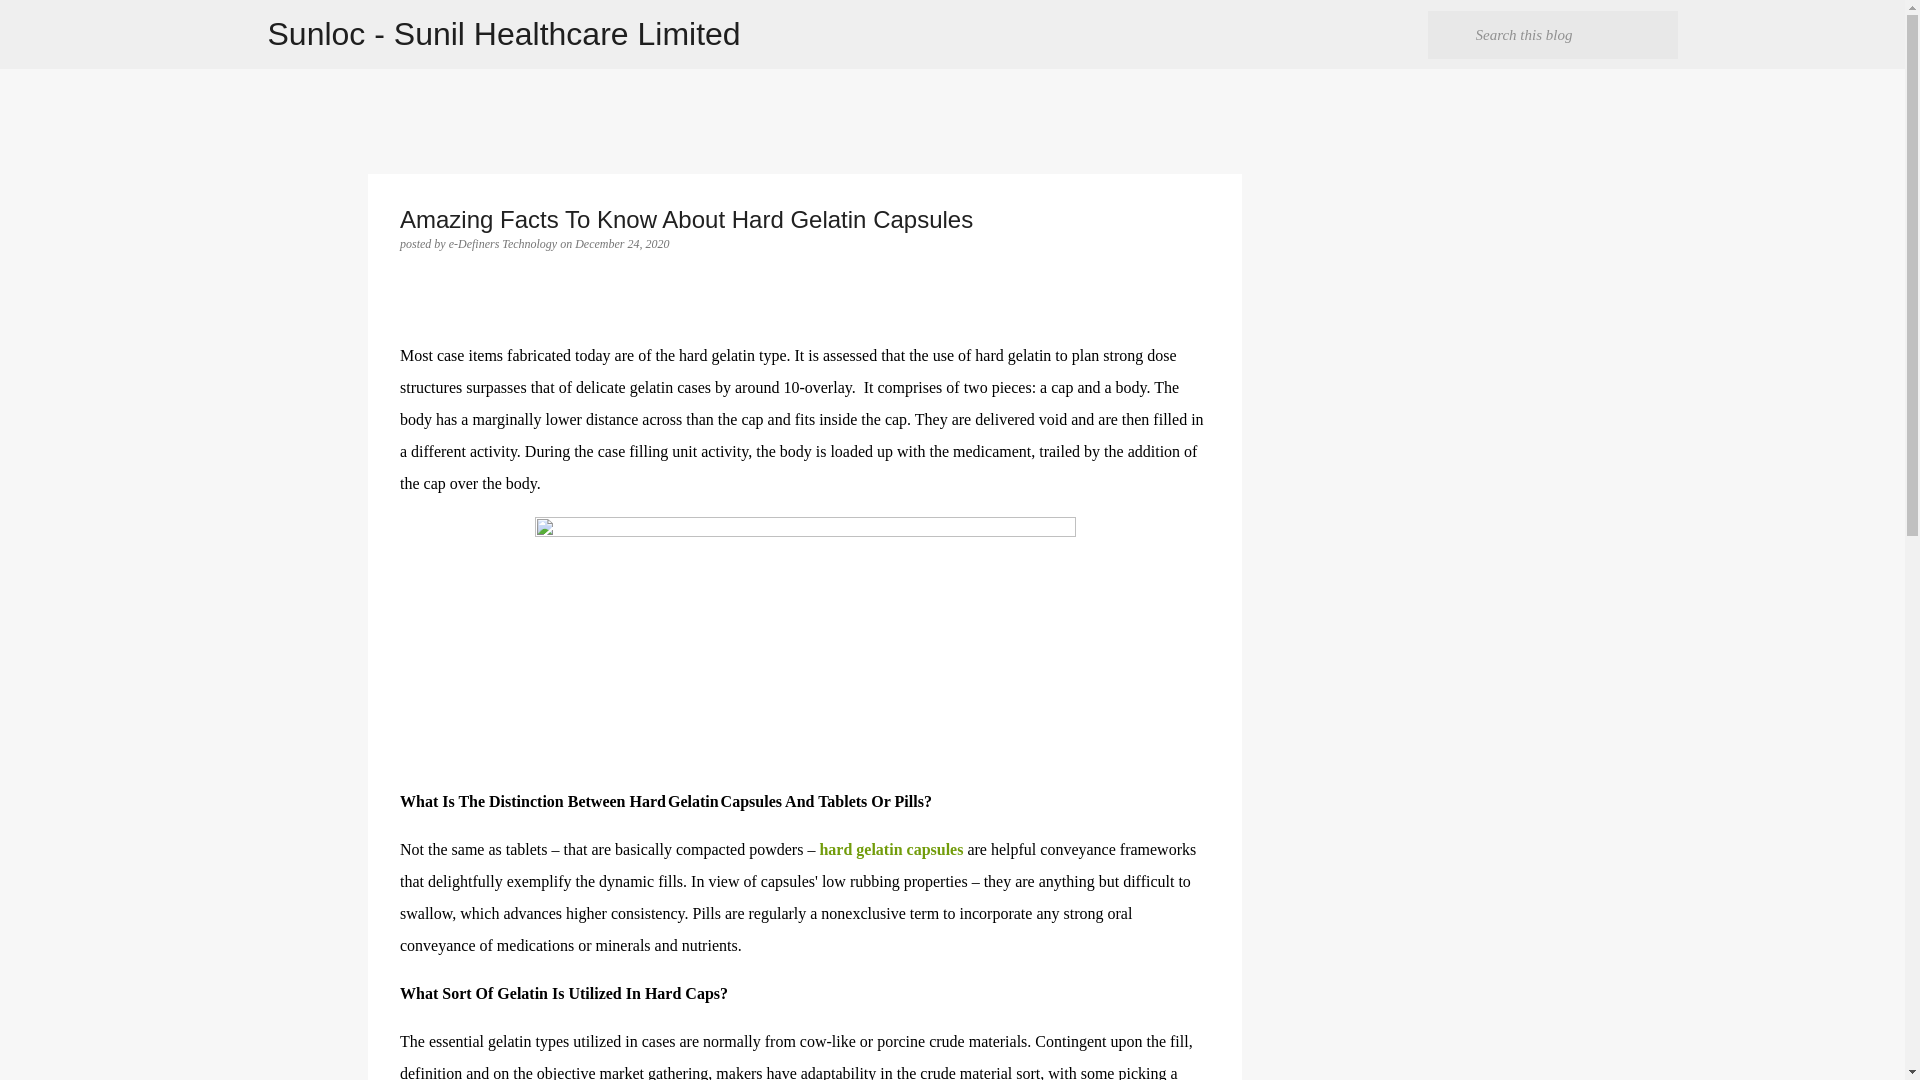 This screenshot has height=1080, width=1920. Describe the element at coordinates (504, 34) in the screenshot. I see `Sunloc - Sunil Healthcare Limited` at that location.